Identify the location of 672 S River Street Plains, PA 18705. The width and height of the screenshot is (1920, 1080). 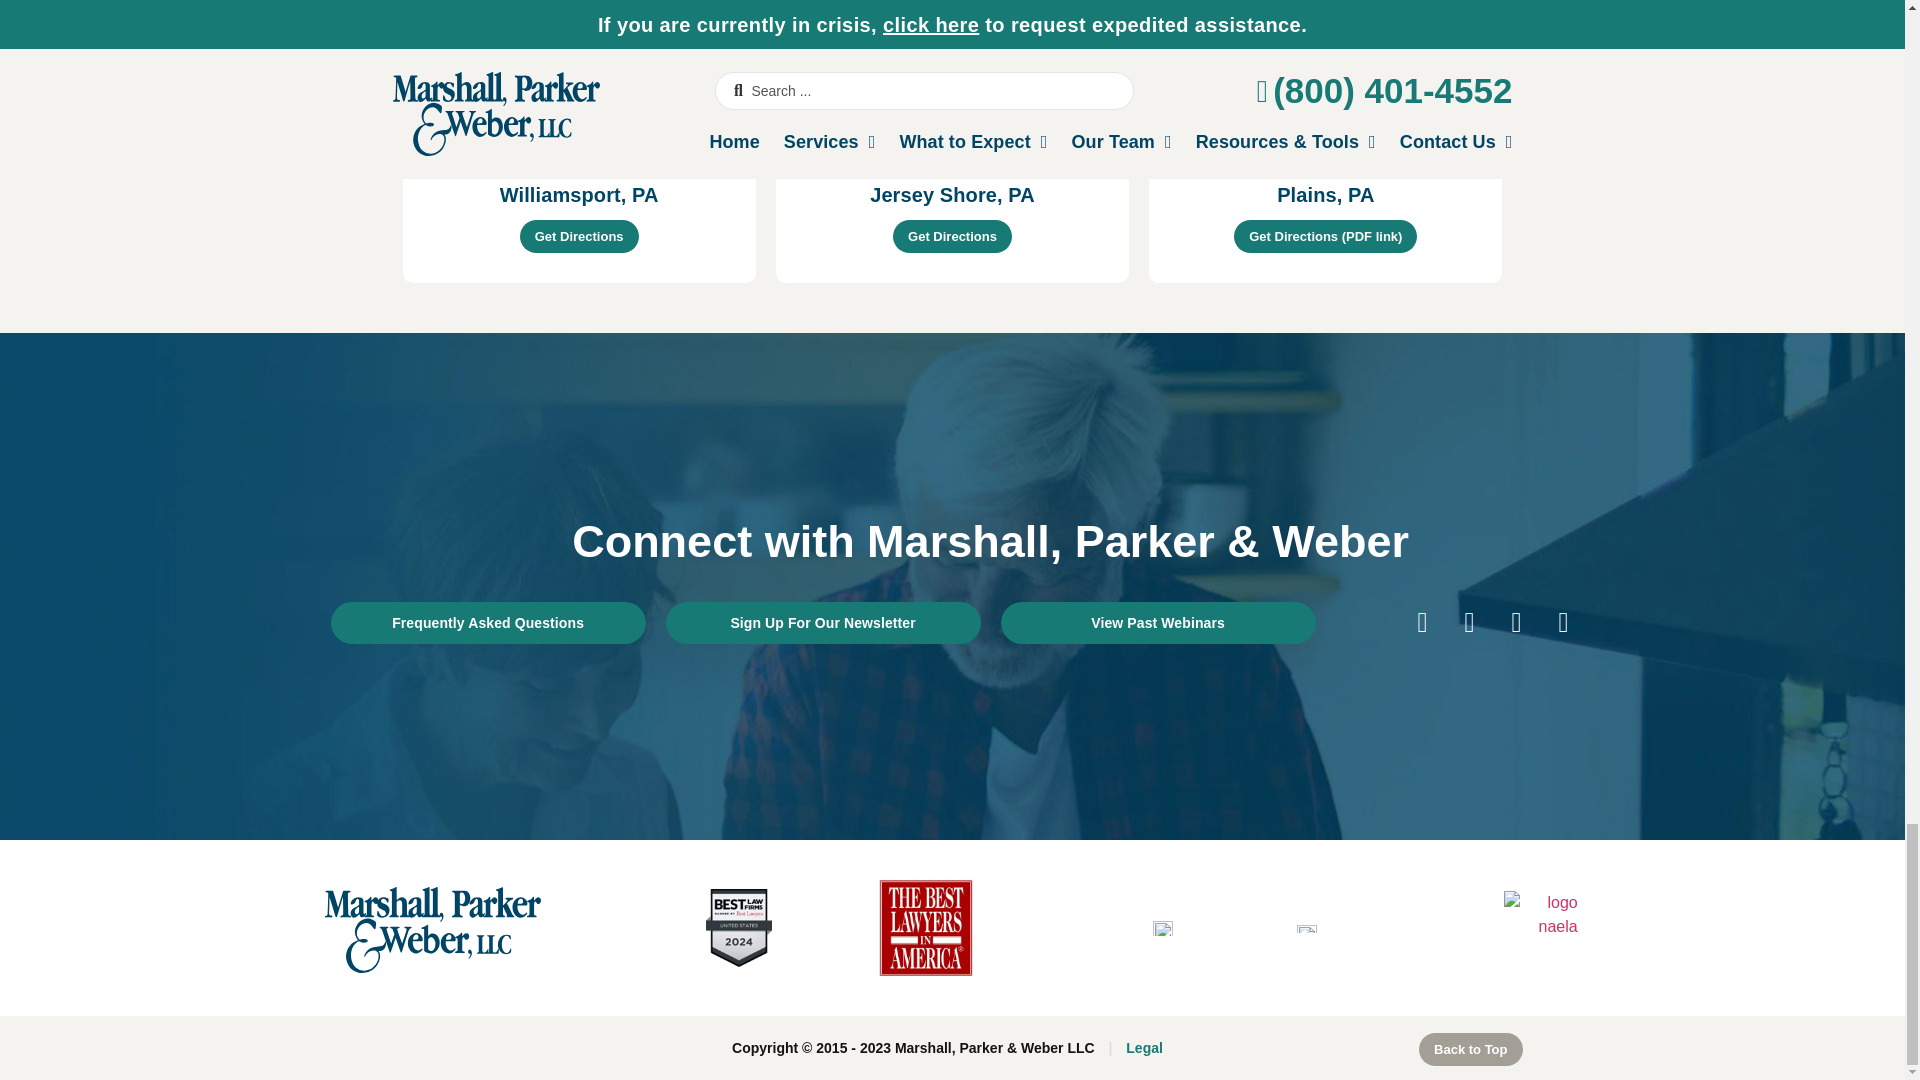
(1324, 84).